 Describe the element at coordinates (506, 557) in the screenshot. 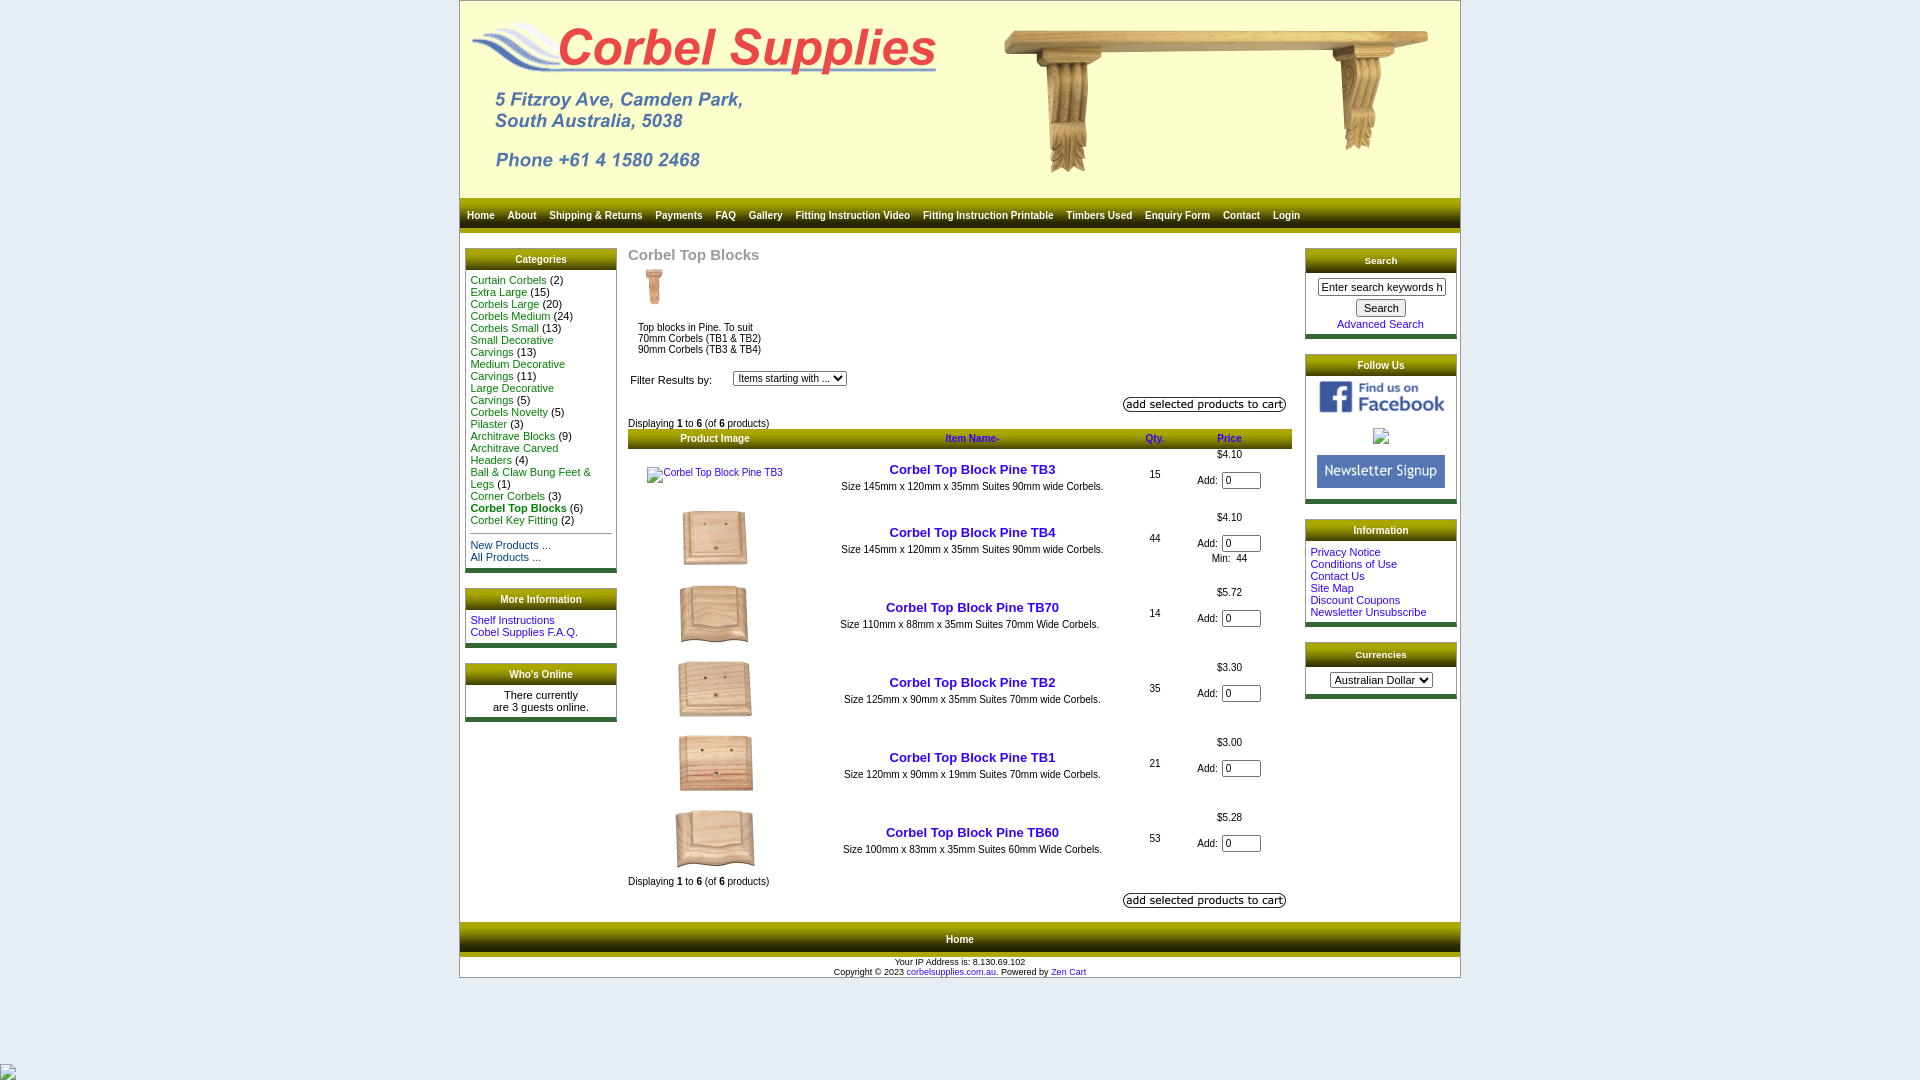

I see `All Products ...` at that location.